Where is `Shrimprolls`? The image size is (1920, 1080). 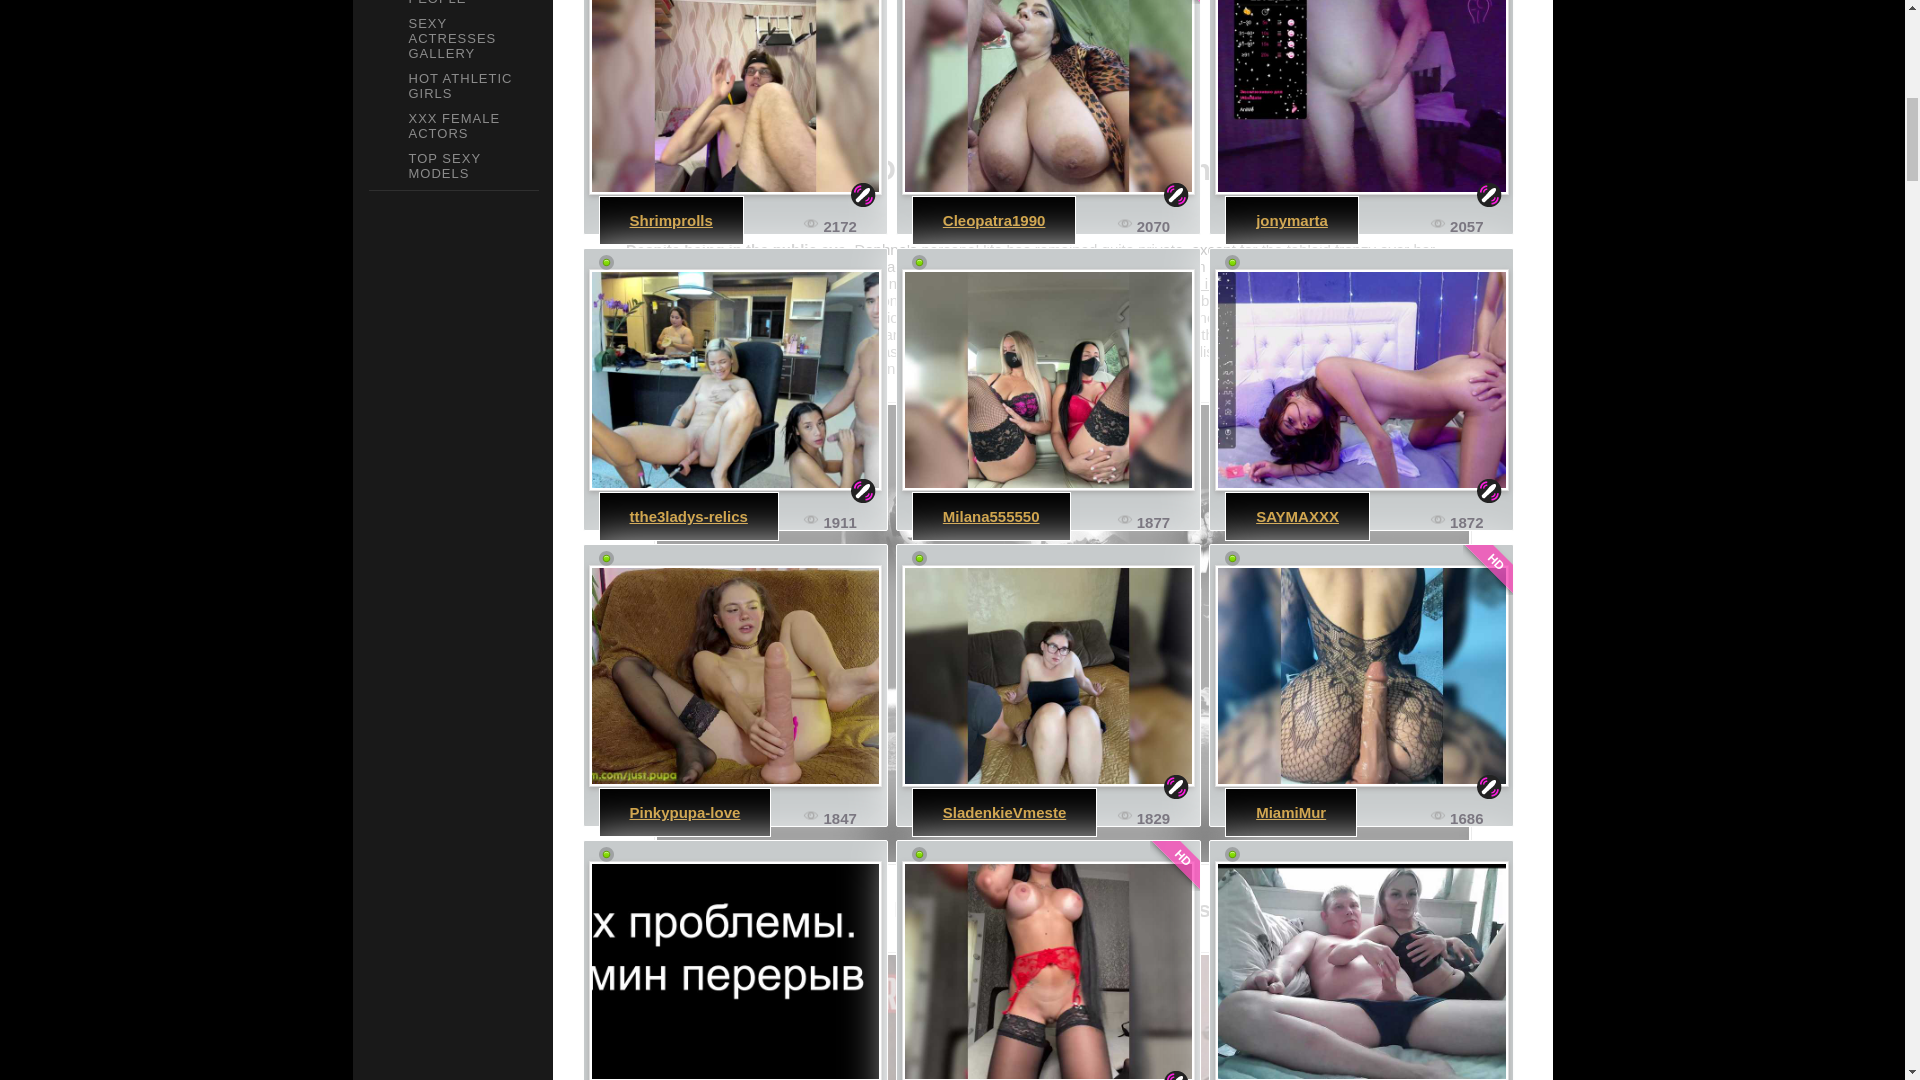
Shrimprolls is located at coordinates (670, 220).